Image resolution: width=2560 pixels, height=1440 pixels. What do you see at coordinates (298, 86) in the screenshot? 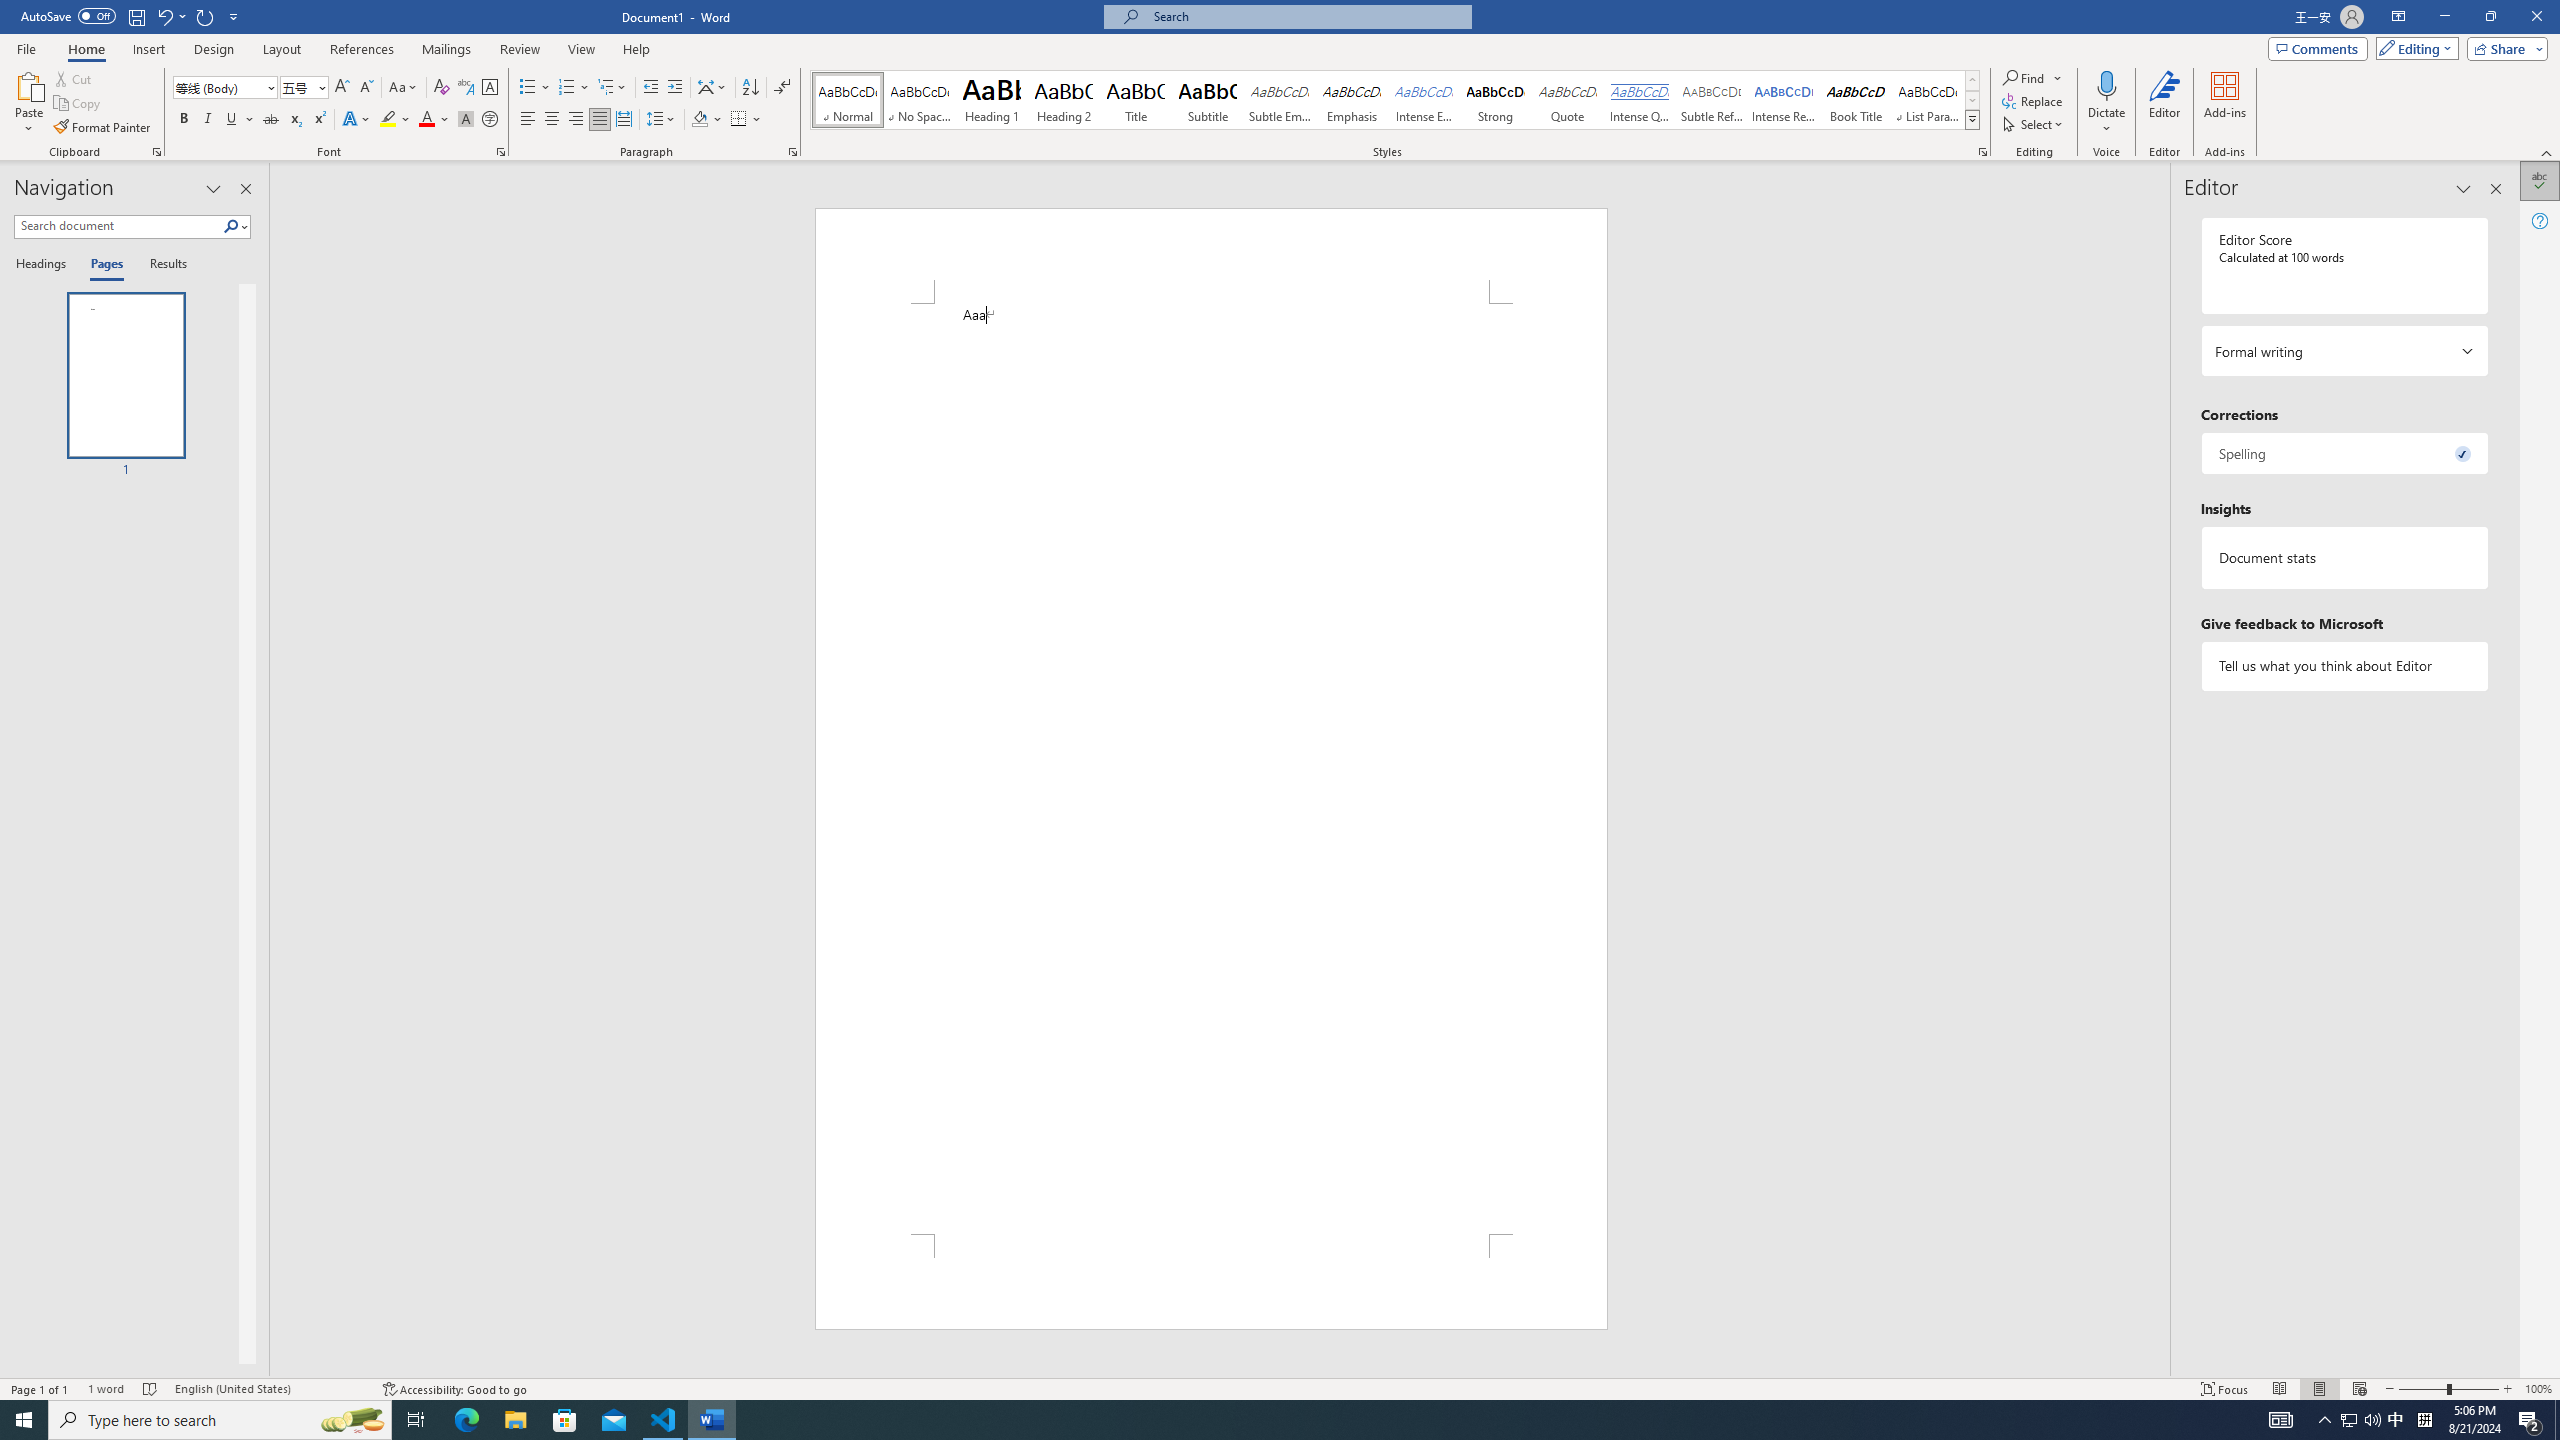
I see `Font Size` at bounding box center [298, 86].